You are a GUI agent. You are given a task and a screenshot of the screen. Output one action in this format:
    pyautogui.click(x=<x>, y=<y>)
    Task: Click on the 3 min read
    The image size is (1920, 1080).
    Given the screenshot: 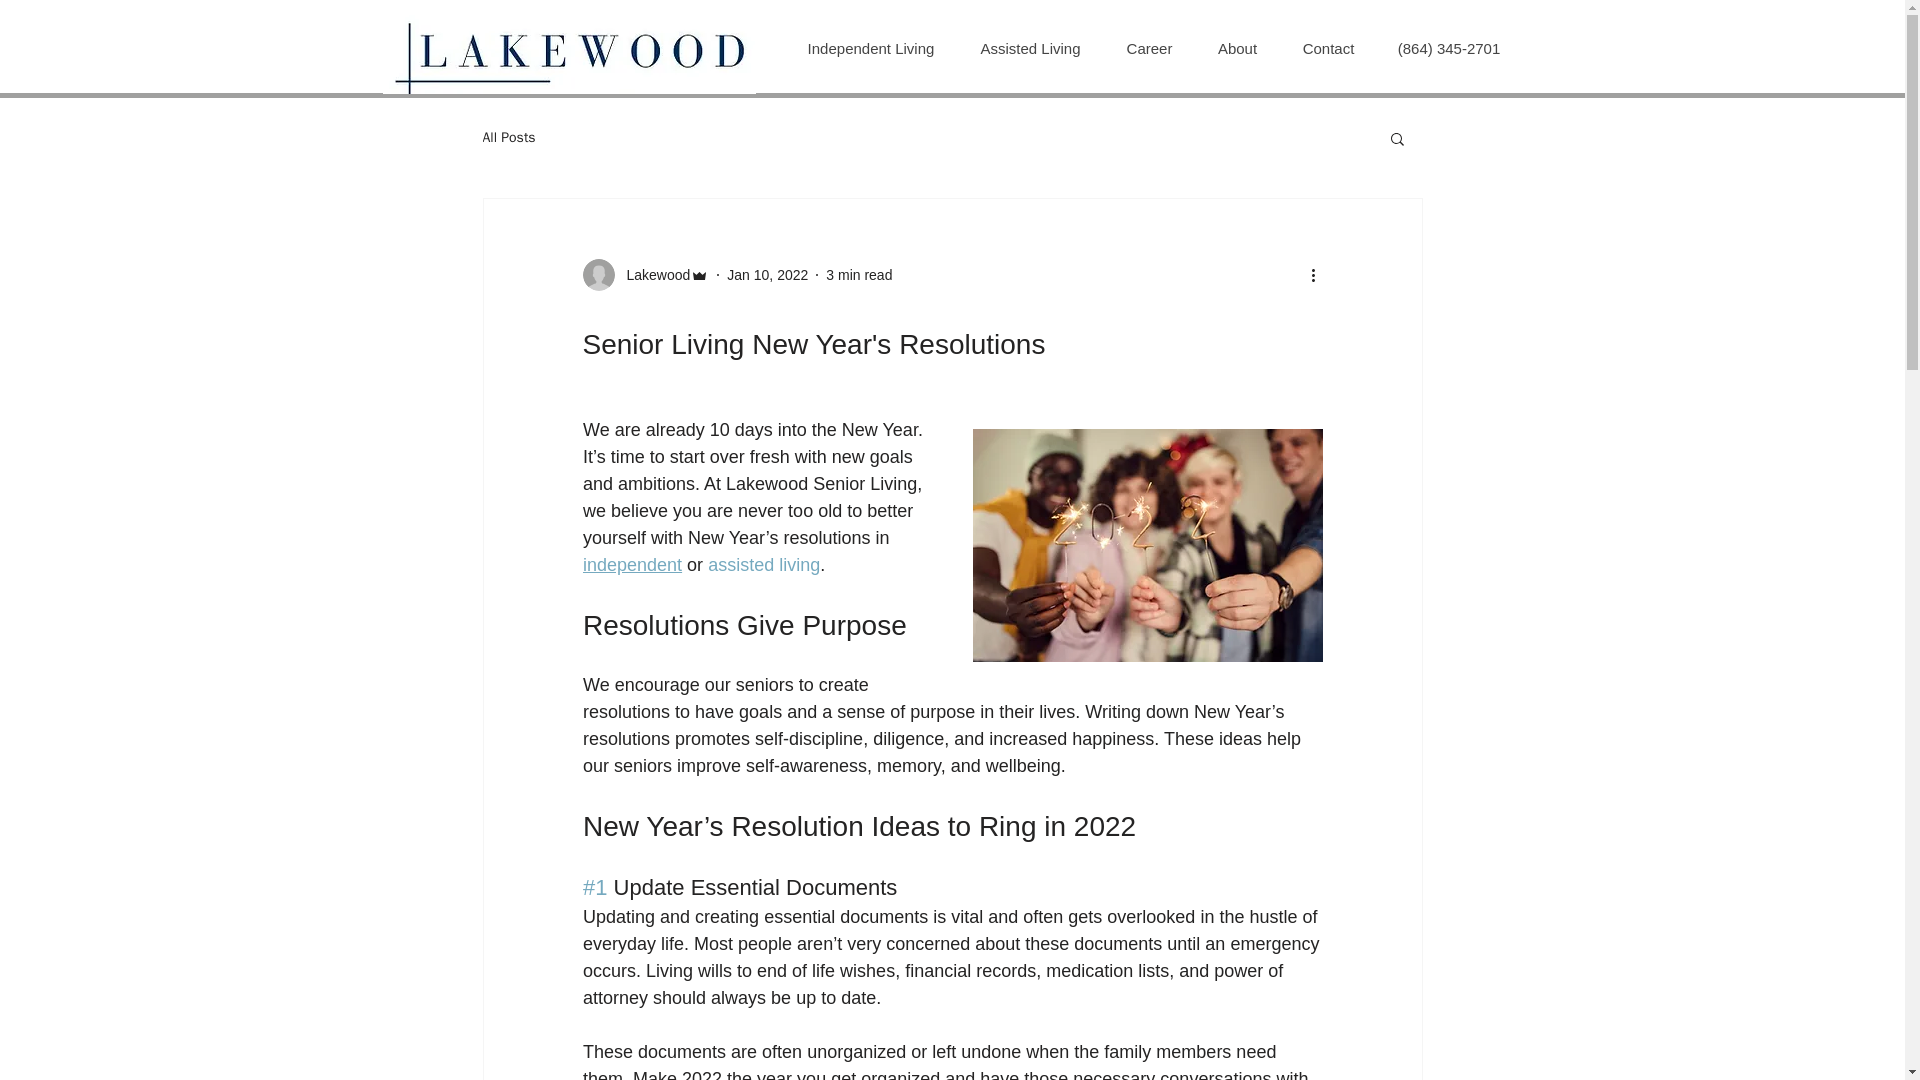 What is the action you would take?
    pyautogui.click(x=858, y=273)
    